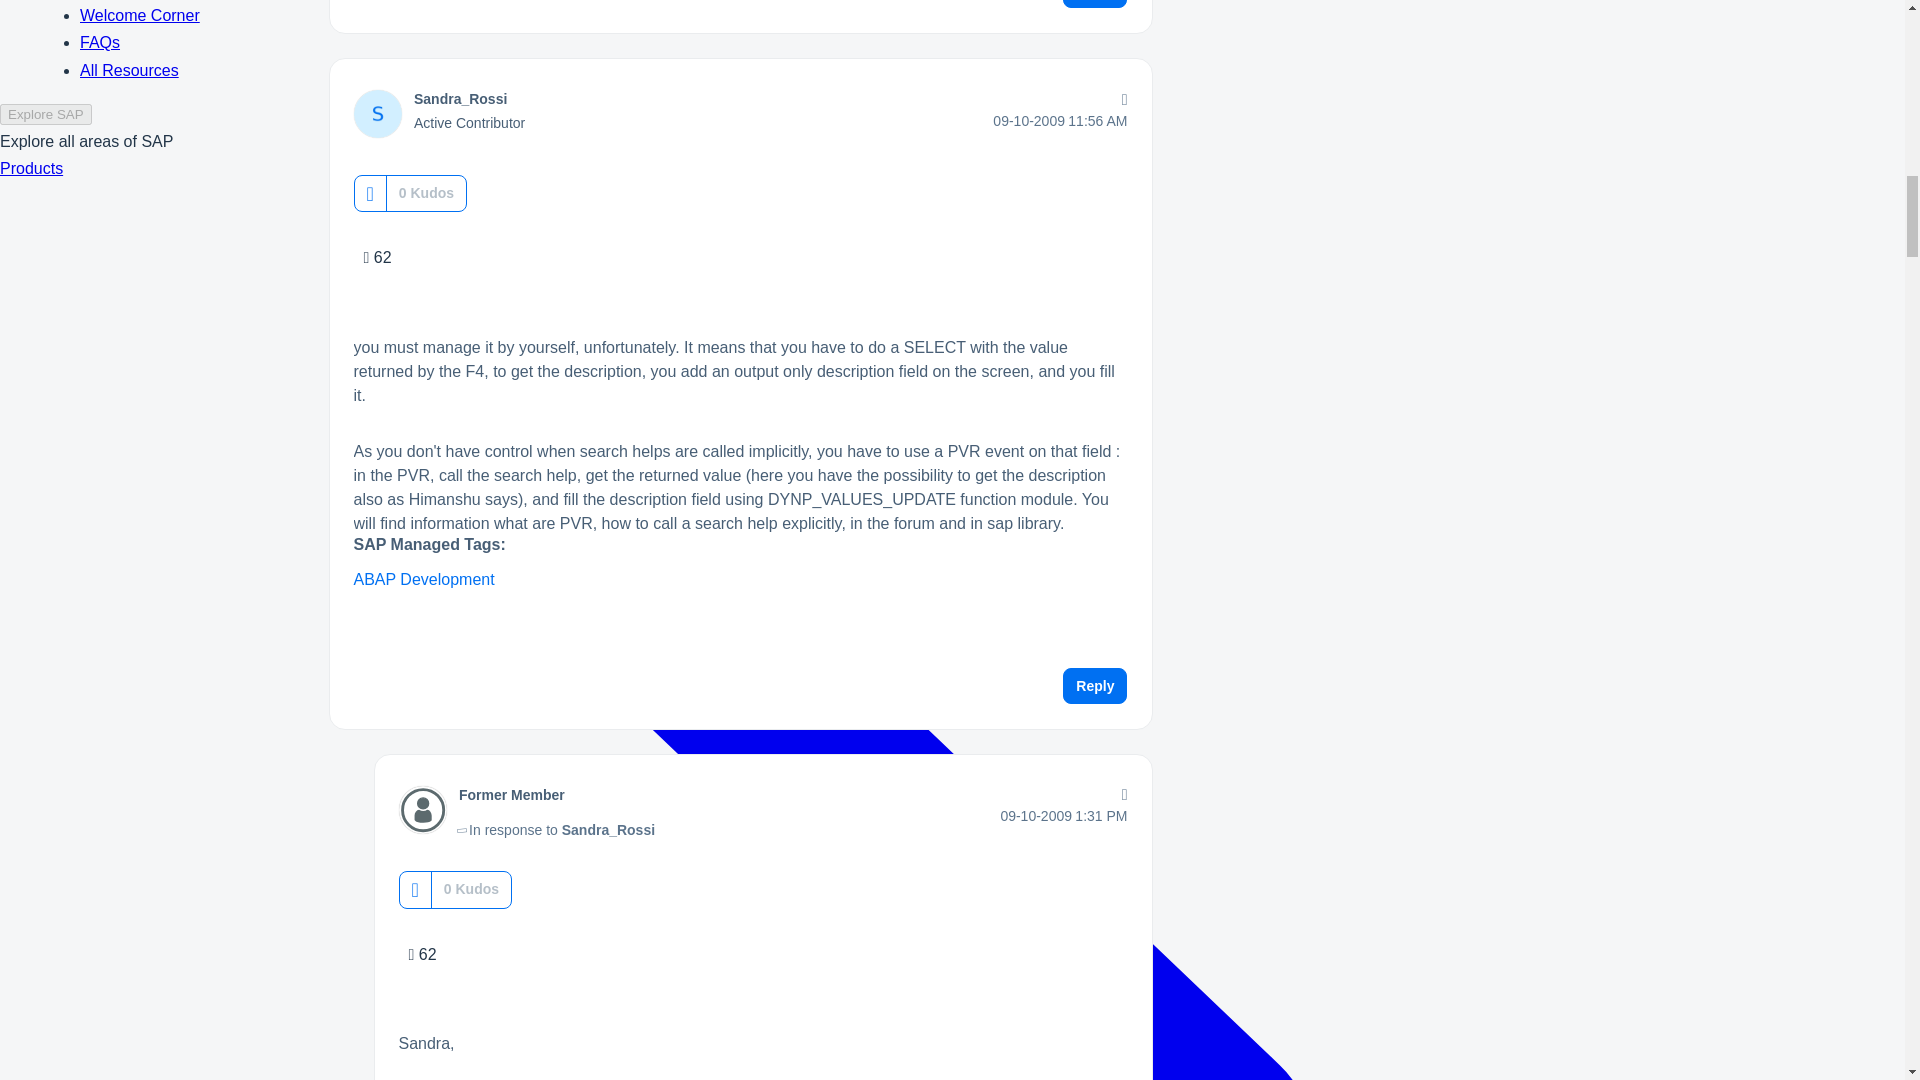  Describe the element at coordinates (1095, 4) in the screenshot. I see `Reply` at that location.